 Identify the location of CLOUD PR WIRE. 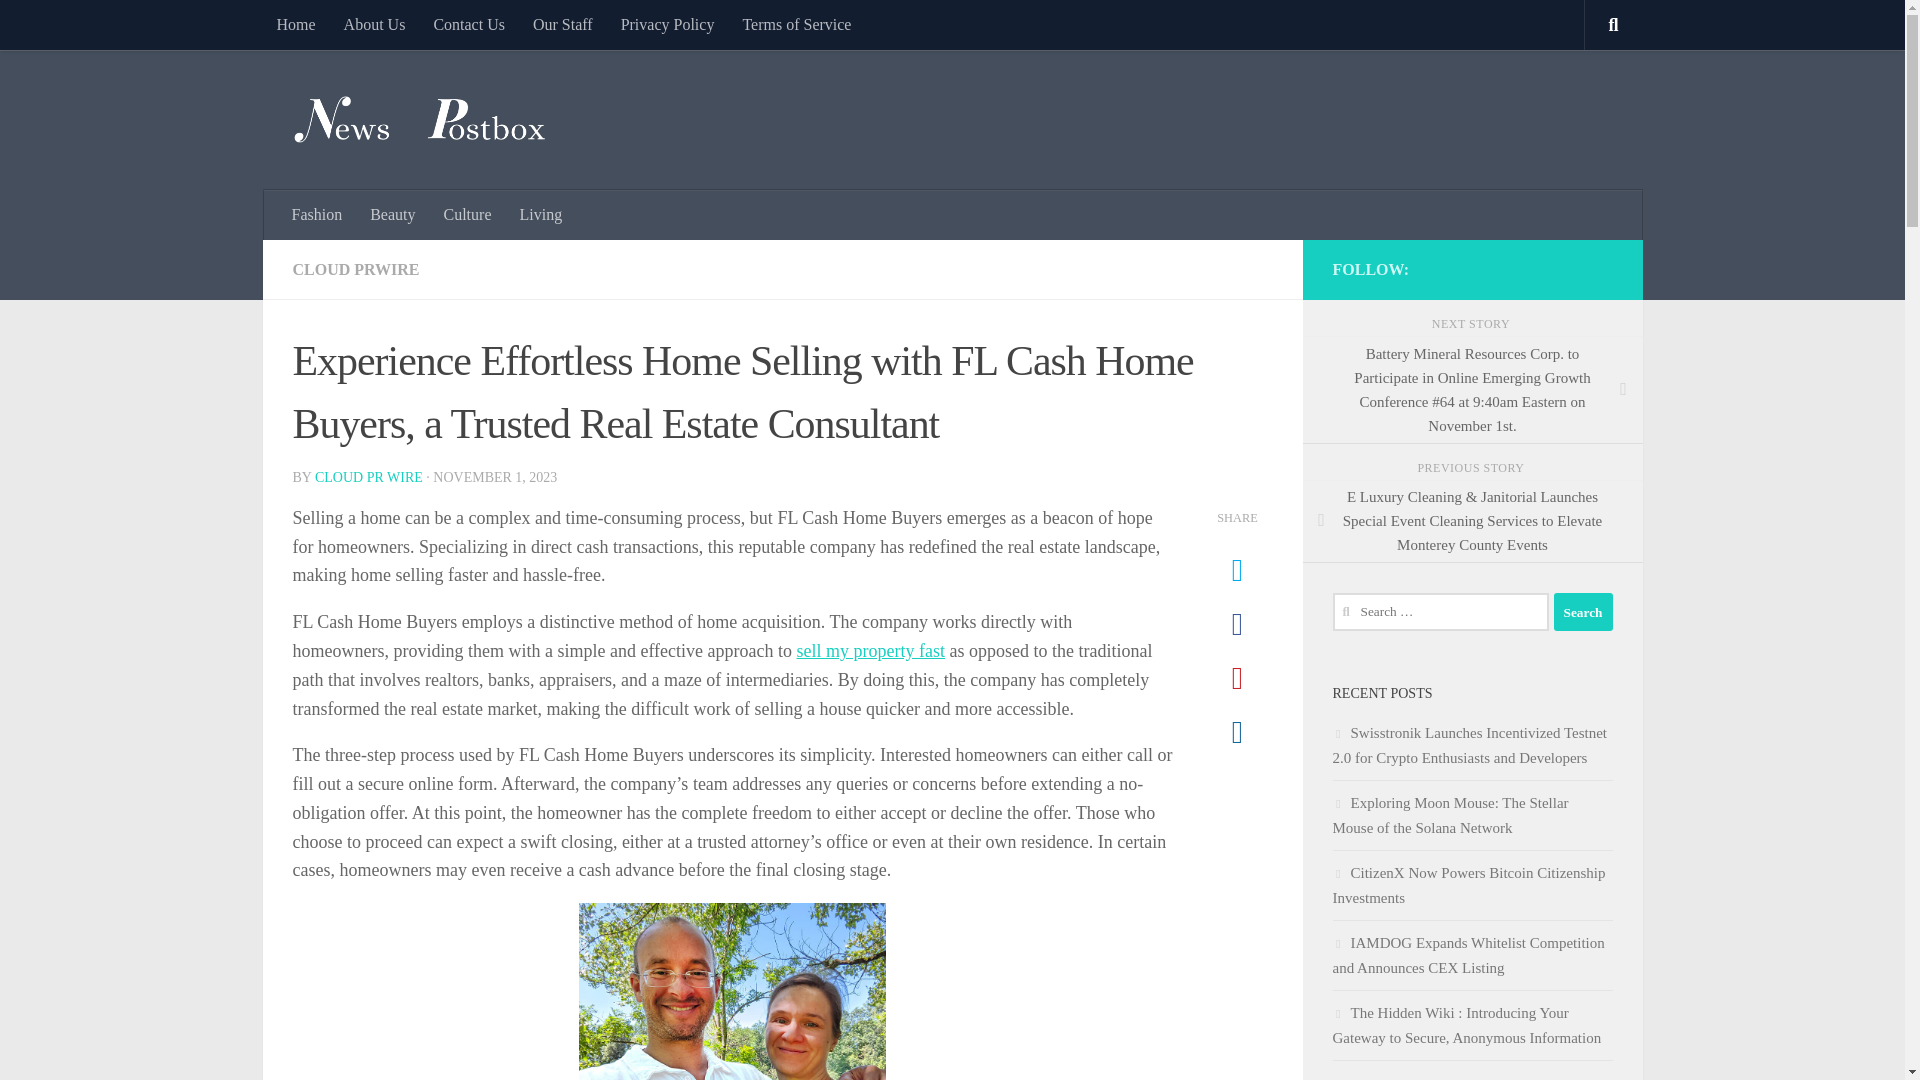
(368, 476).